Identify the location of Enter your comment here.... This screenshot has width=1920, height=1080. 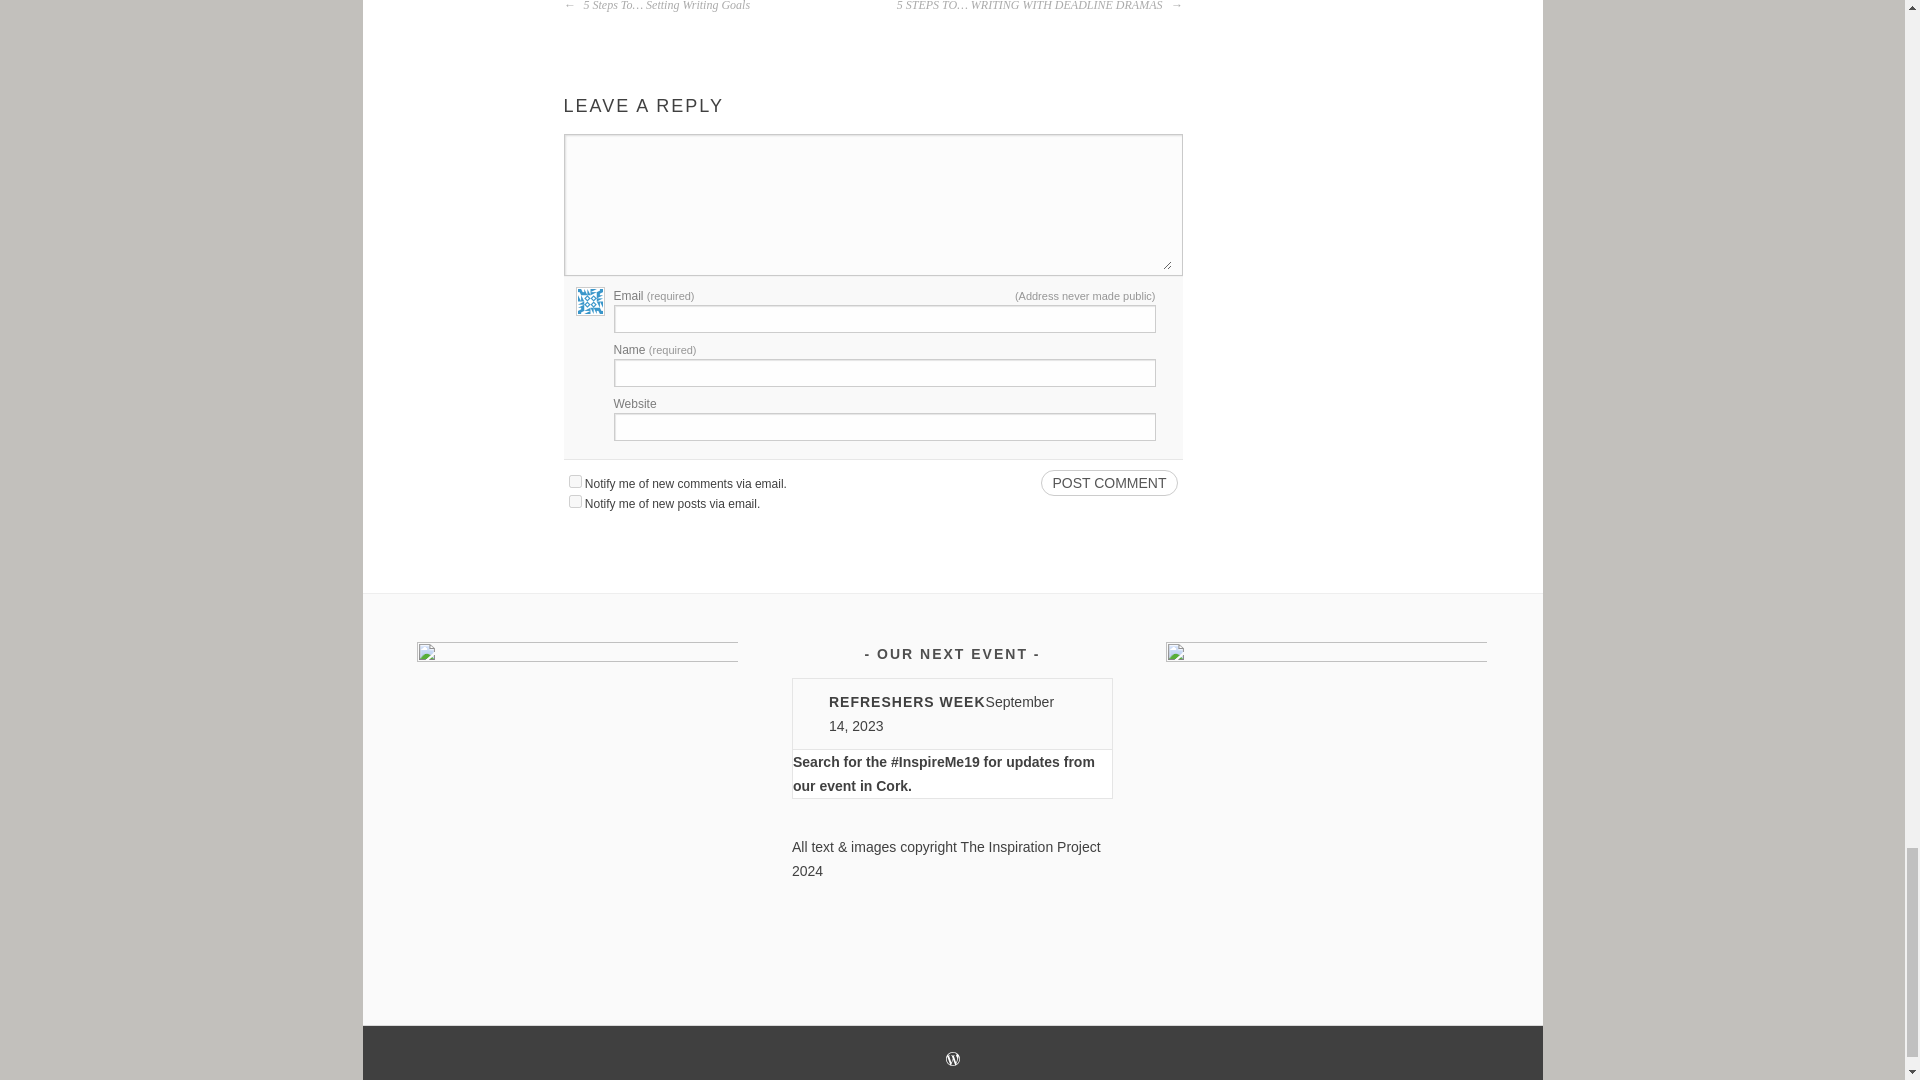
(872, 207).